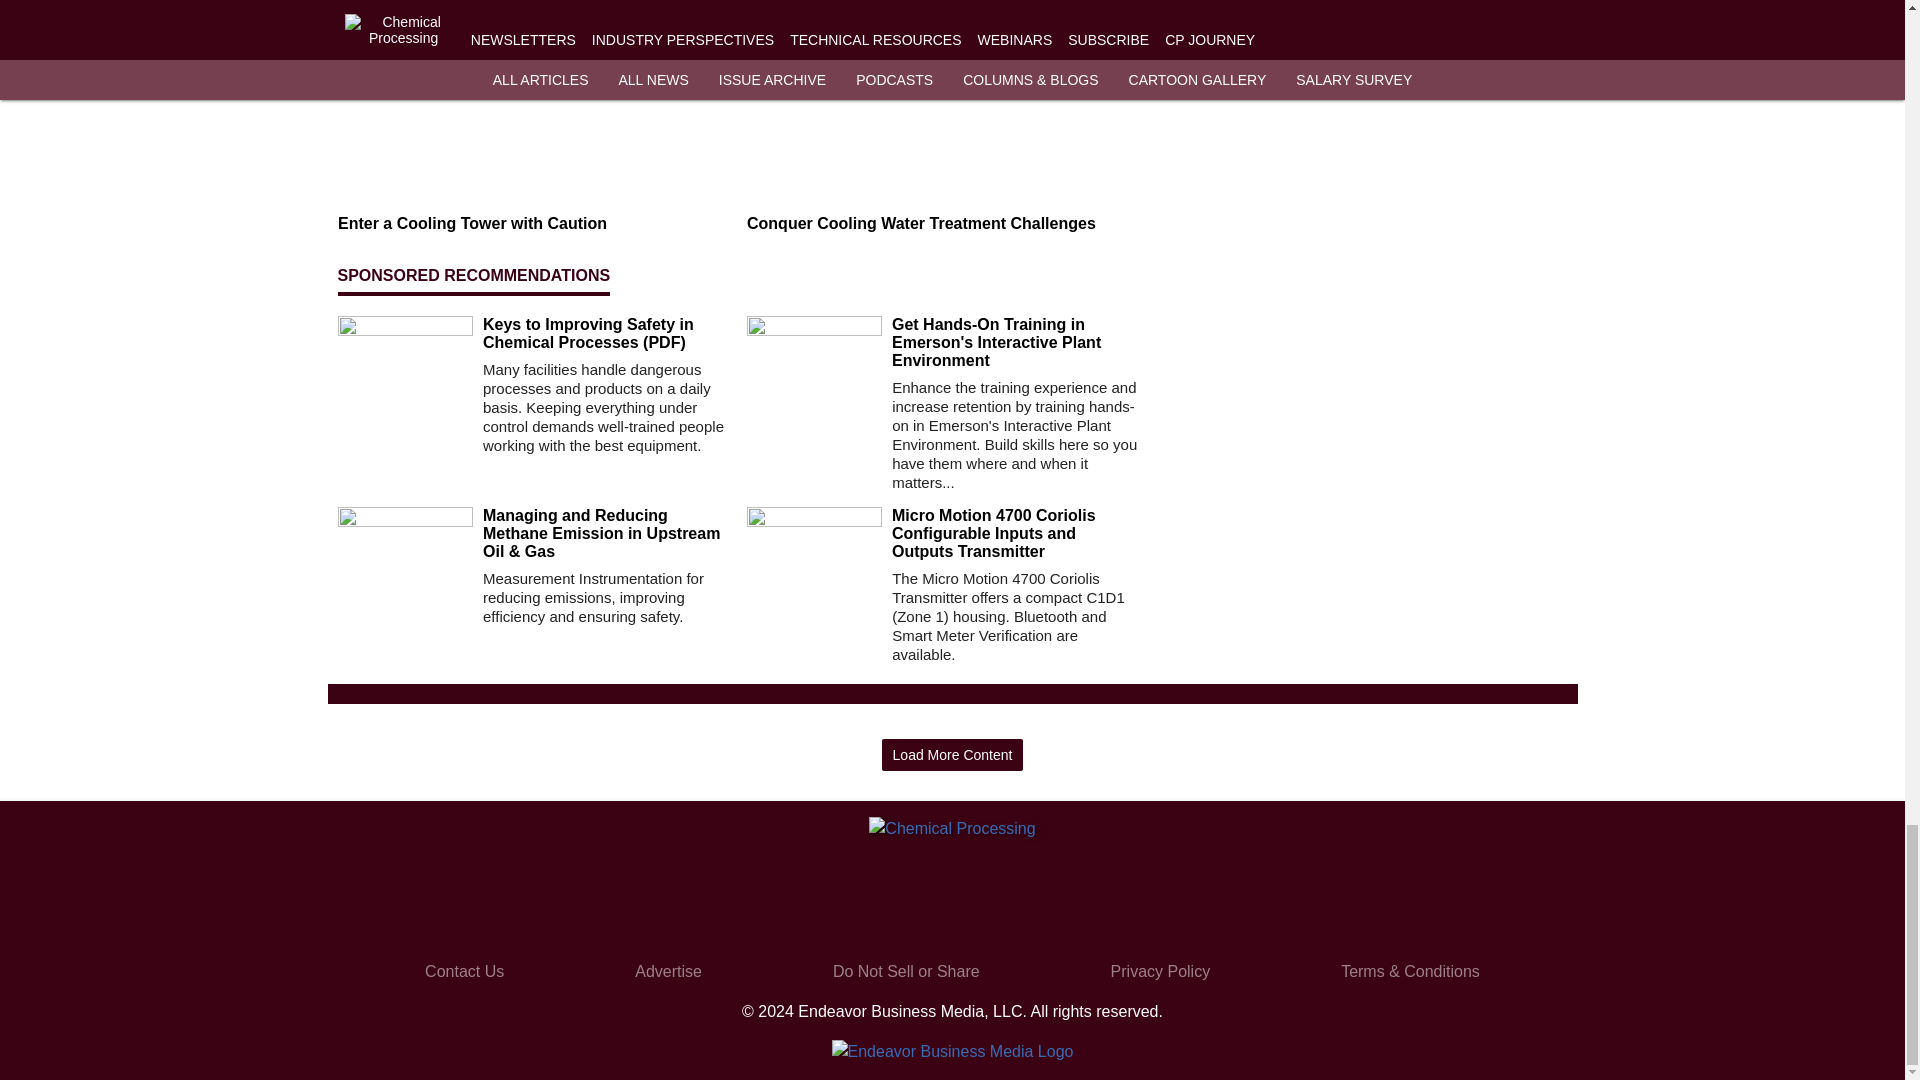 The image size is (1920, 1080). What do you see at coordinates (534, 224) in the screenshot?
I see `Enter a Cooling Tower with Caution` at bounding box center [534, 224].